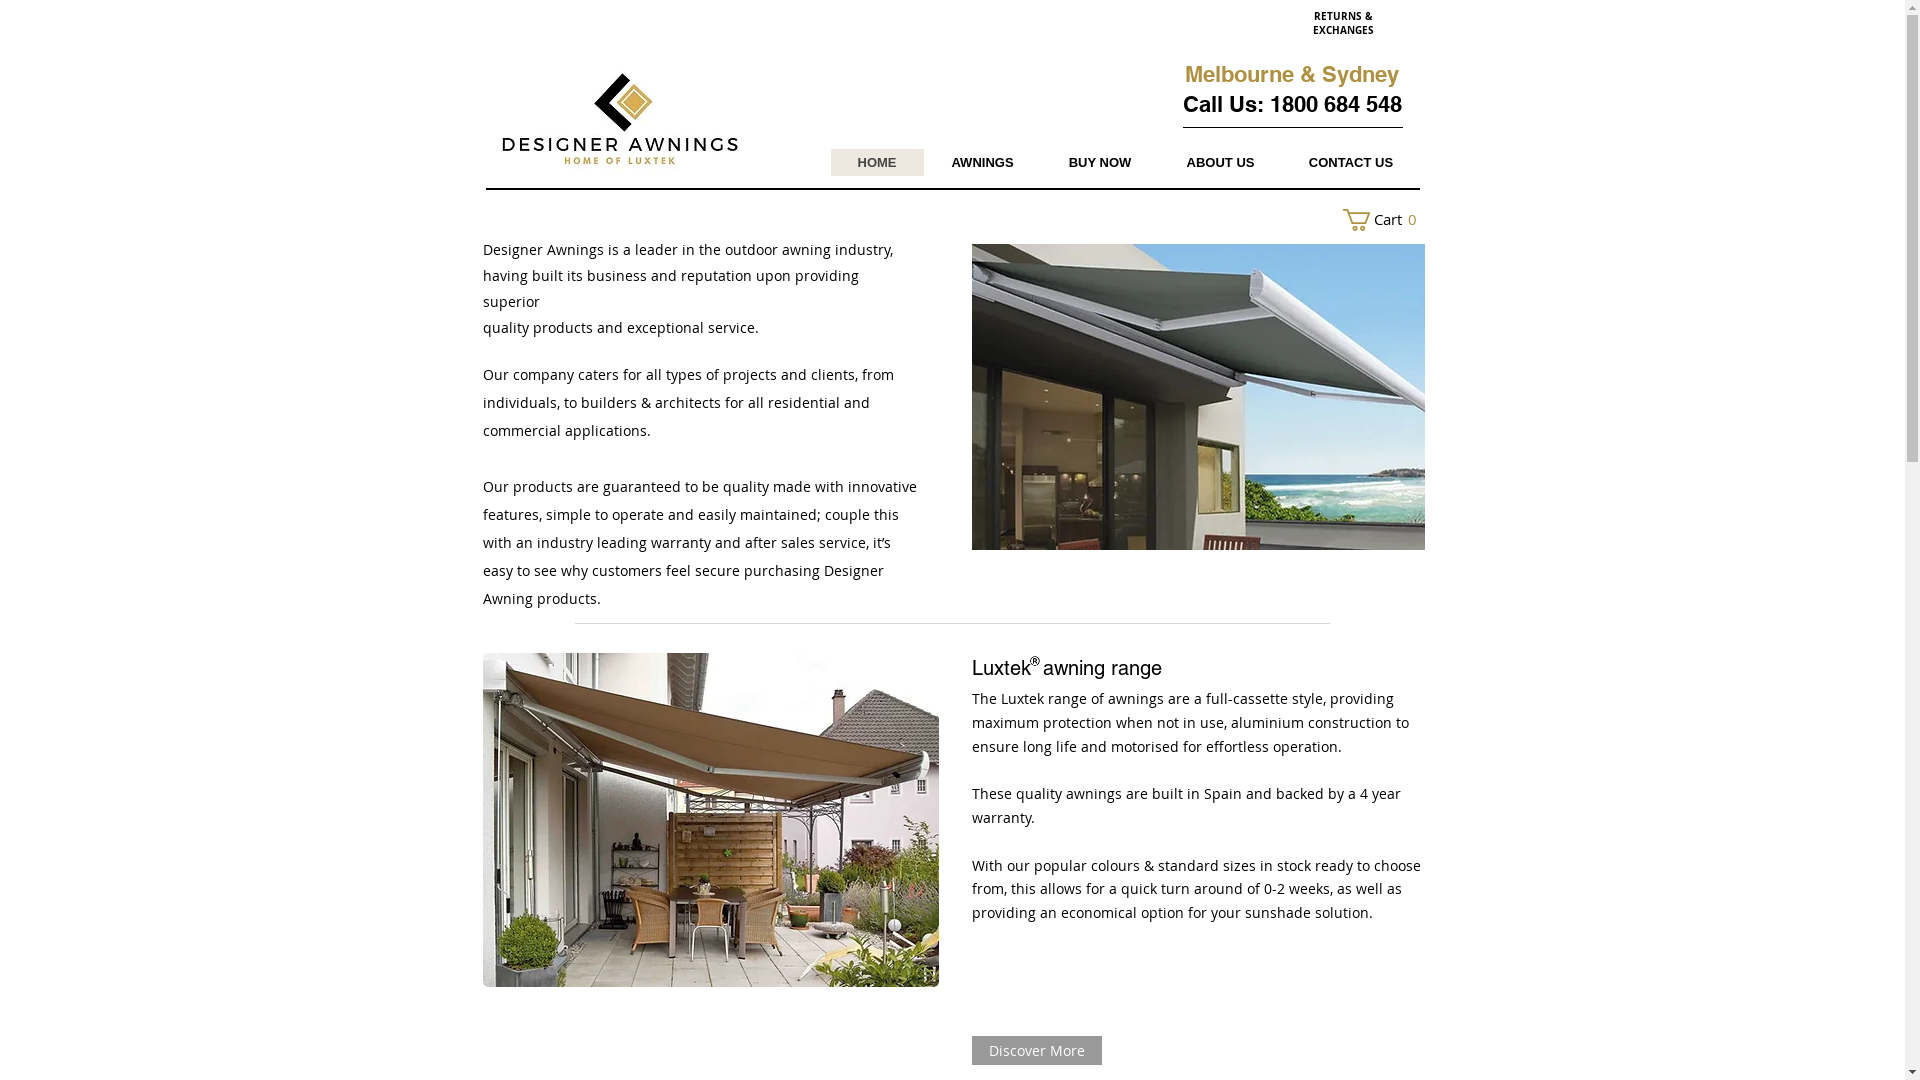  Describe the element at coordinates (1067, 668) in the screenshot. I see `Luxtek  awning range` at that location.